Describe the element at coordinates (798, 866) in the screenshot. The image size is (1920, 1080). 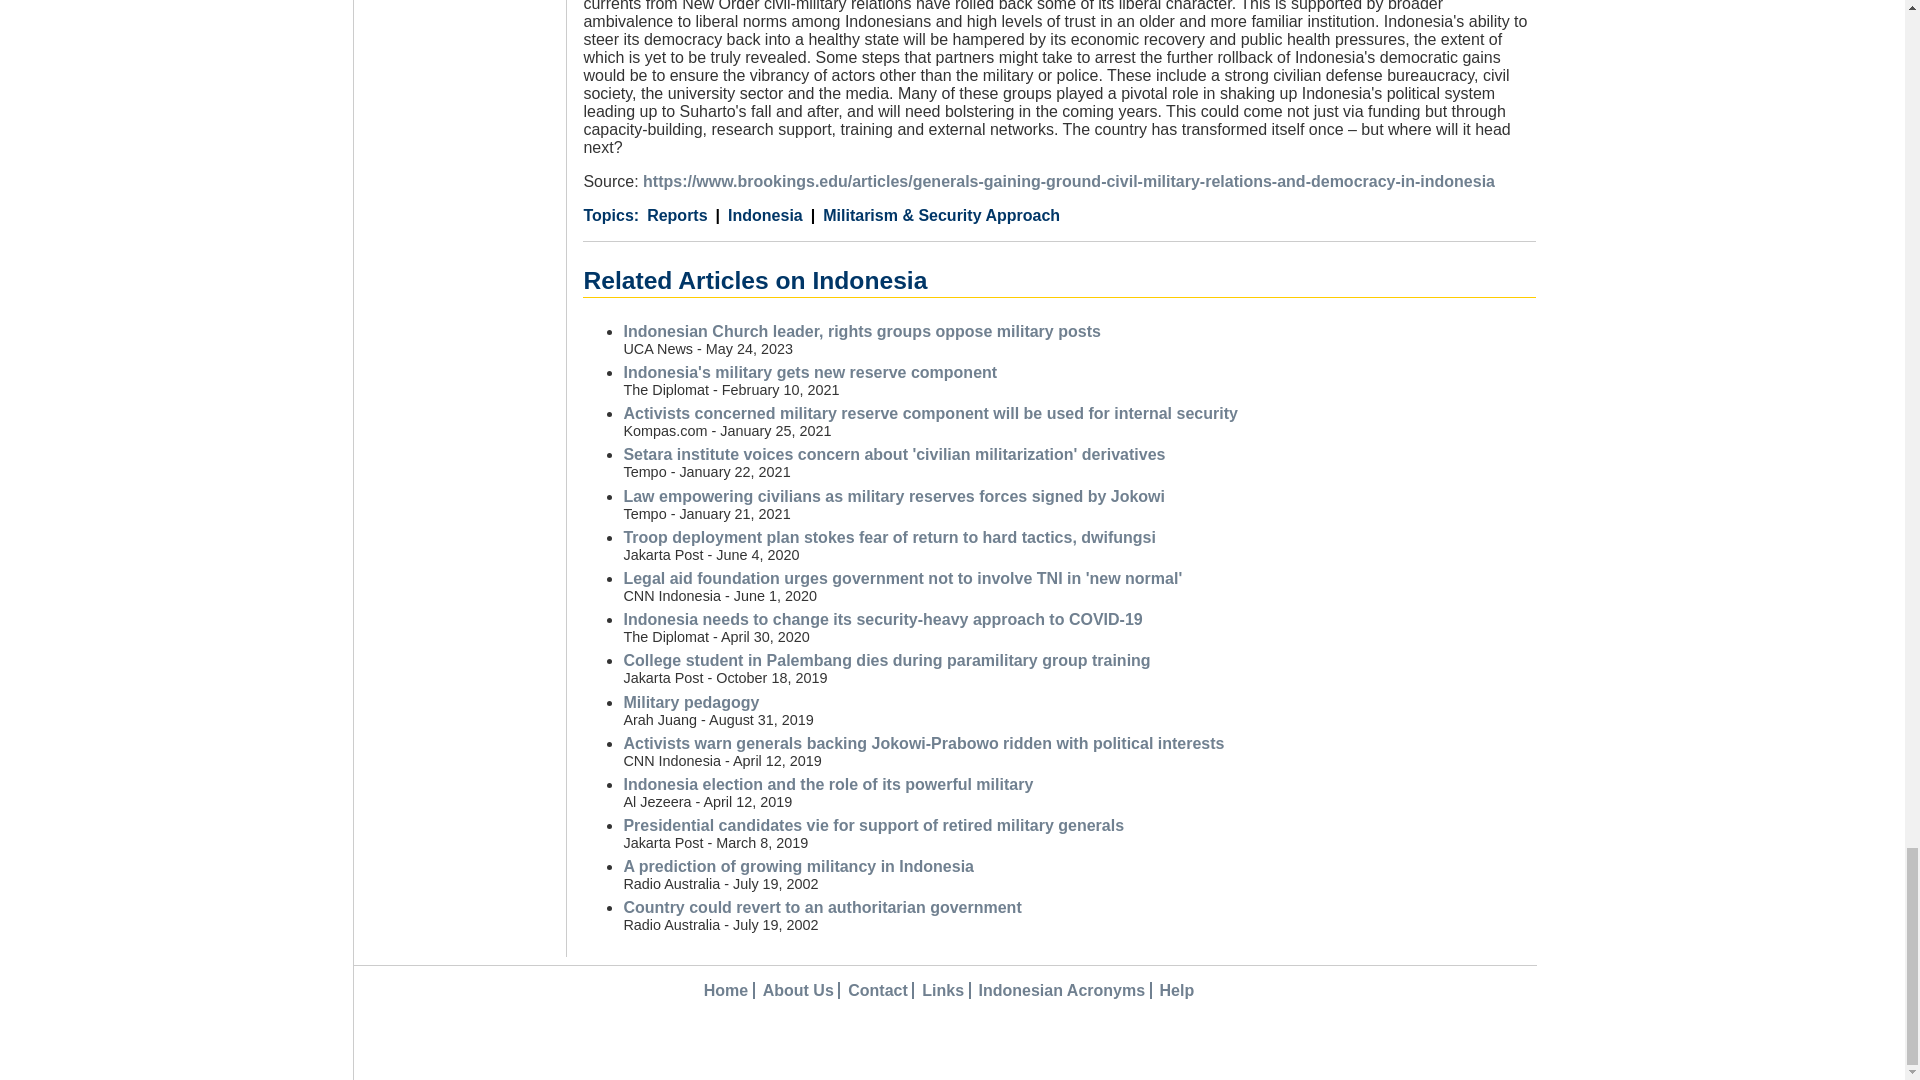
I see `A prediction of growing militancy in Indonesia` at that location.